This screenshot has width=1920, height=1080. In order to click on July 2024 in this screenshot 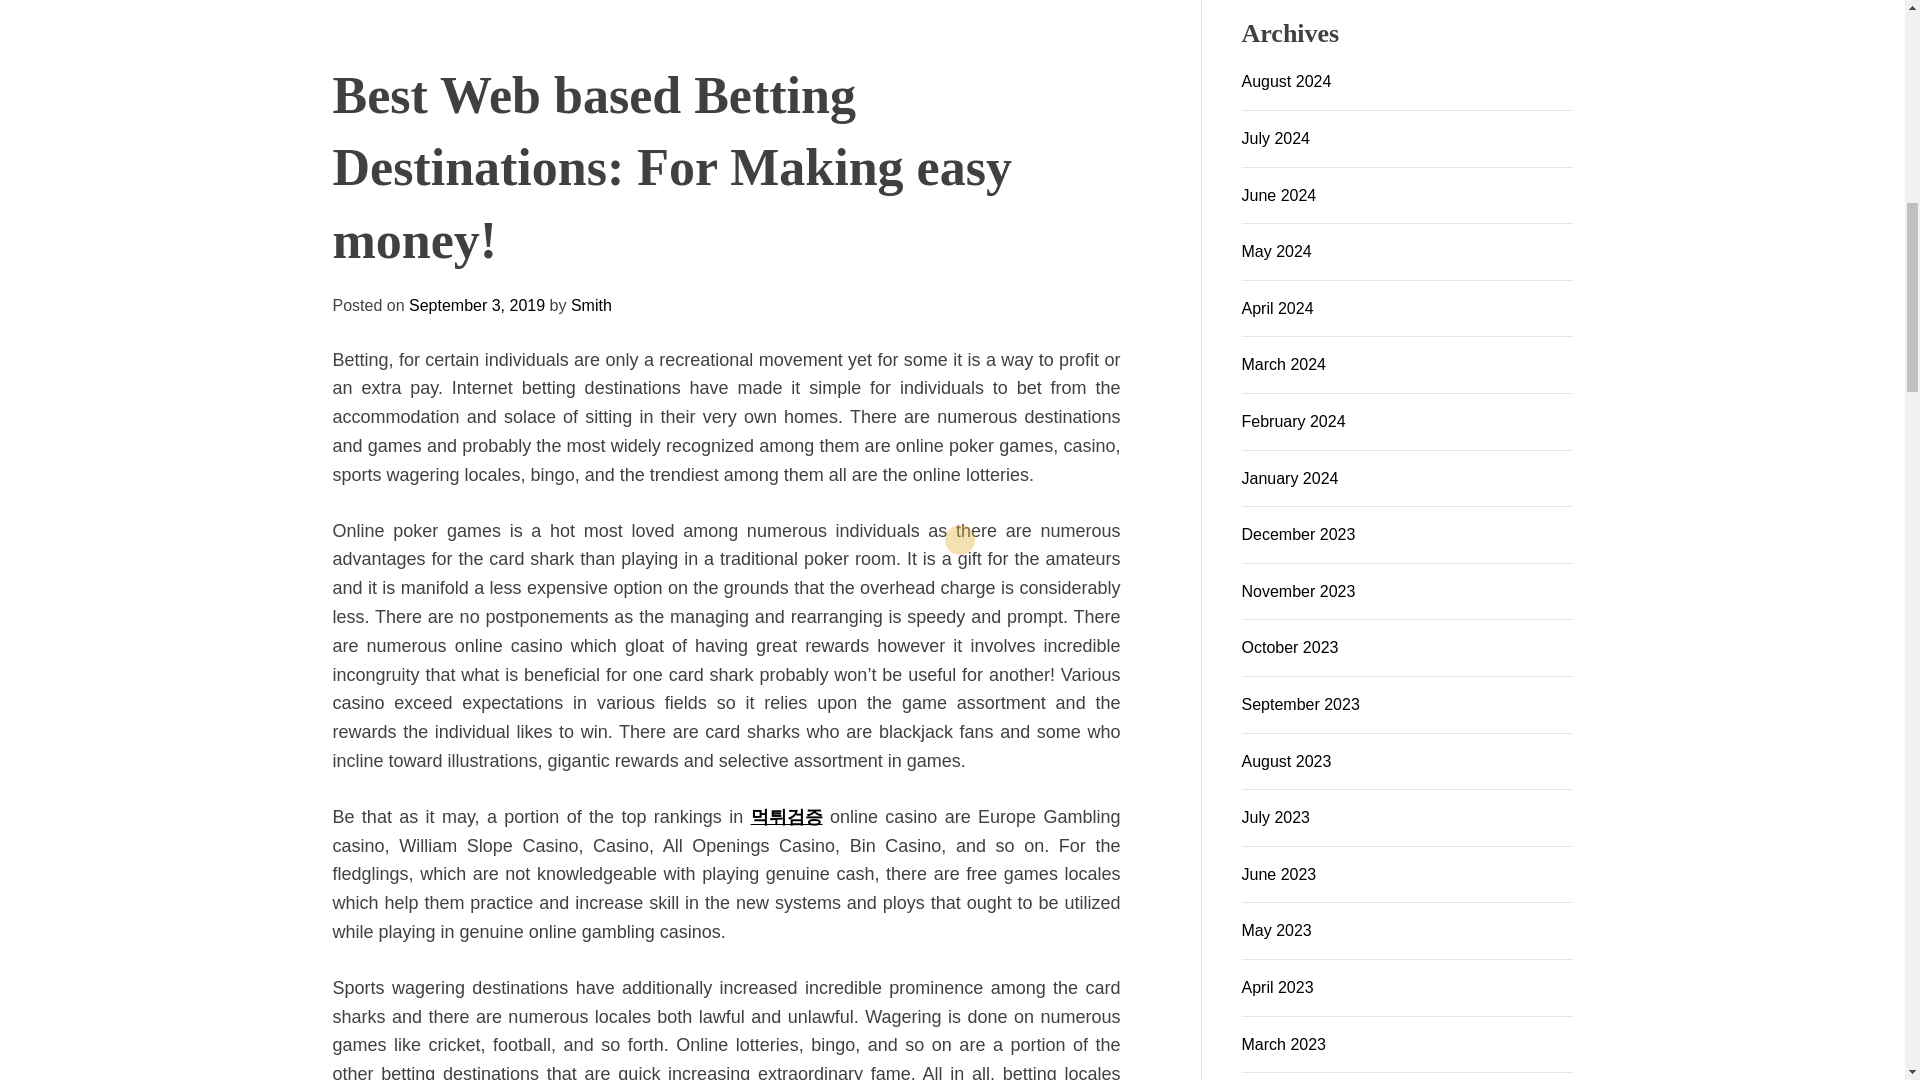, I will do `click(1276, 138)`.